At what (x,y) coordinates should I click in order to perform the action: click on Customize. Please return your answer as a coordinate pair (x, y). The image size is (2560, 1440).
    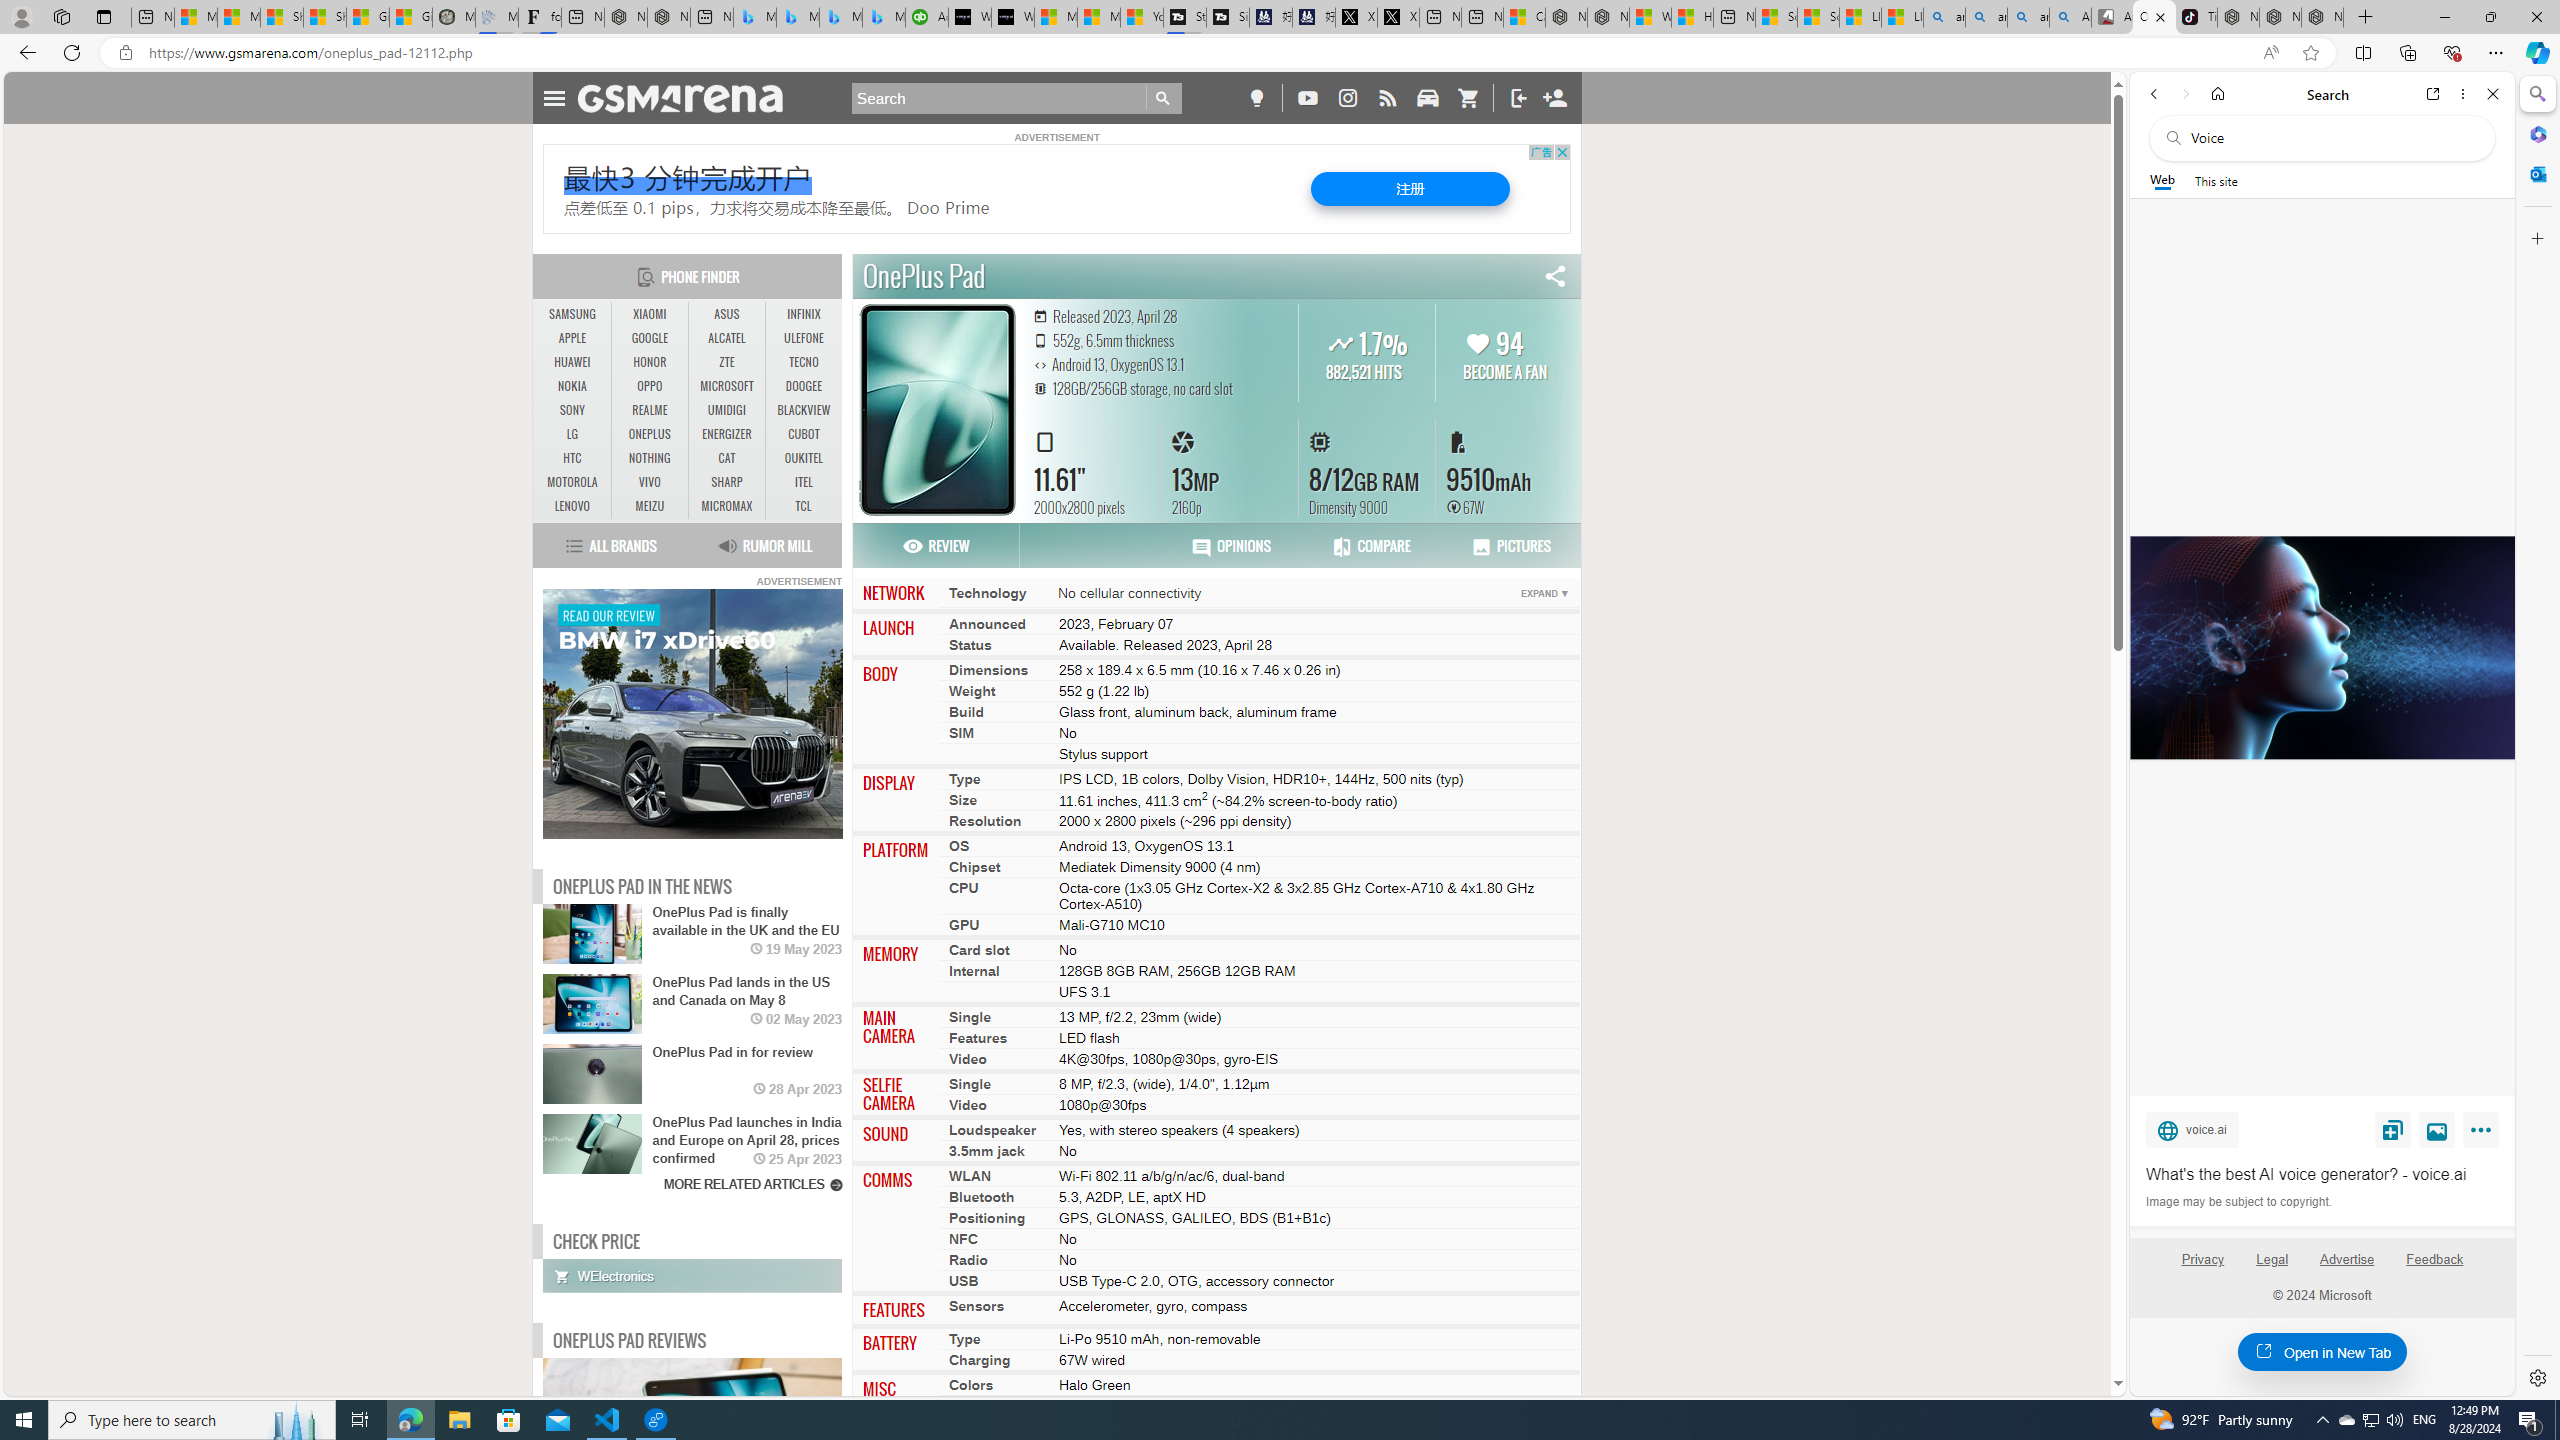
    Looking at the image, I should click on (2536, 238).